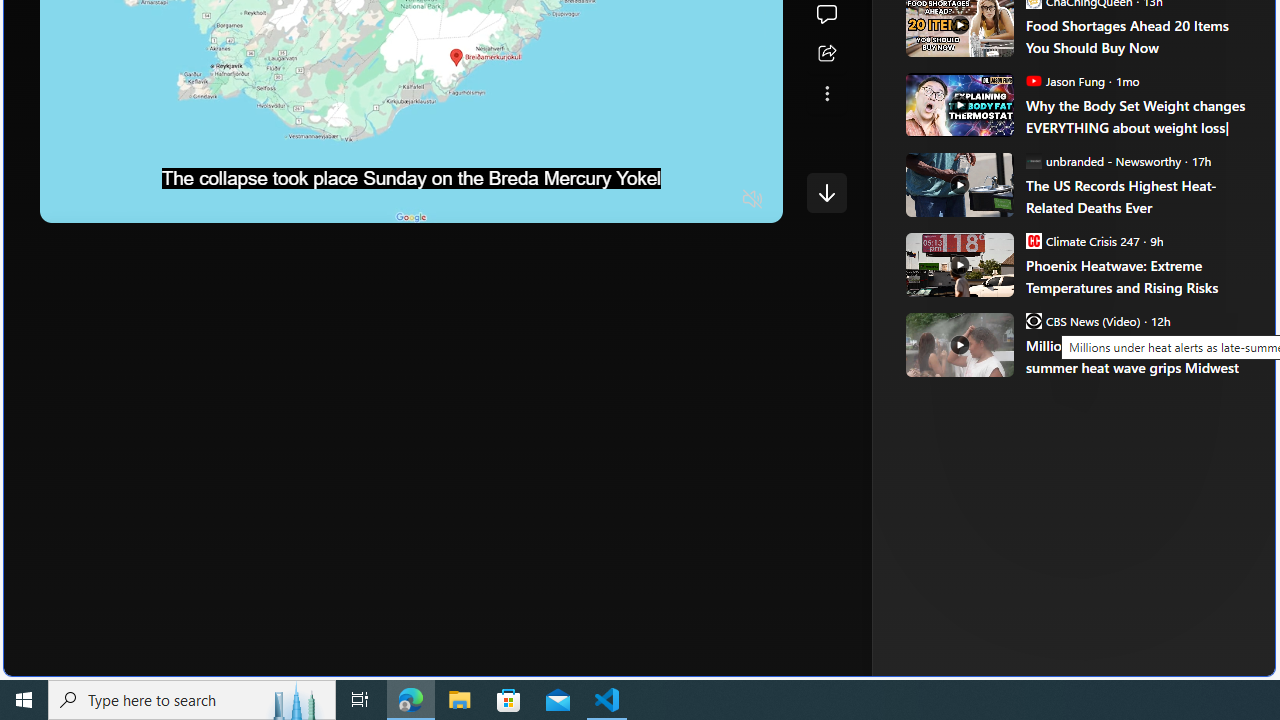 The height and width of the screenshot is (720, 1280). I want to click on ABC News, so click(974, 12).